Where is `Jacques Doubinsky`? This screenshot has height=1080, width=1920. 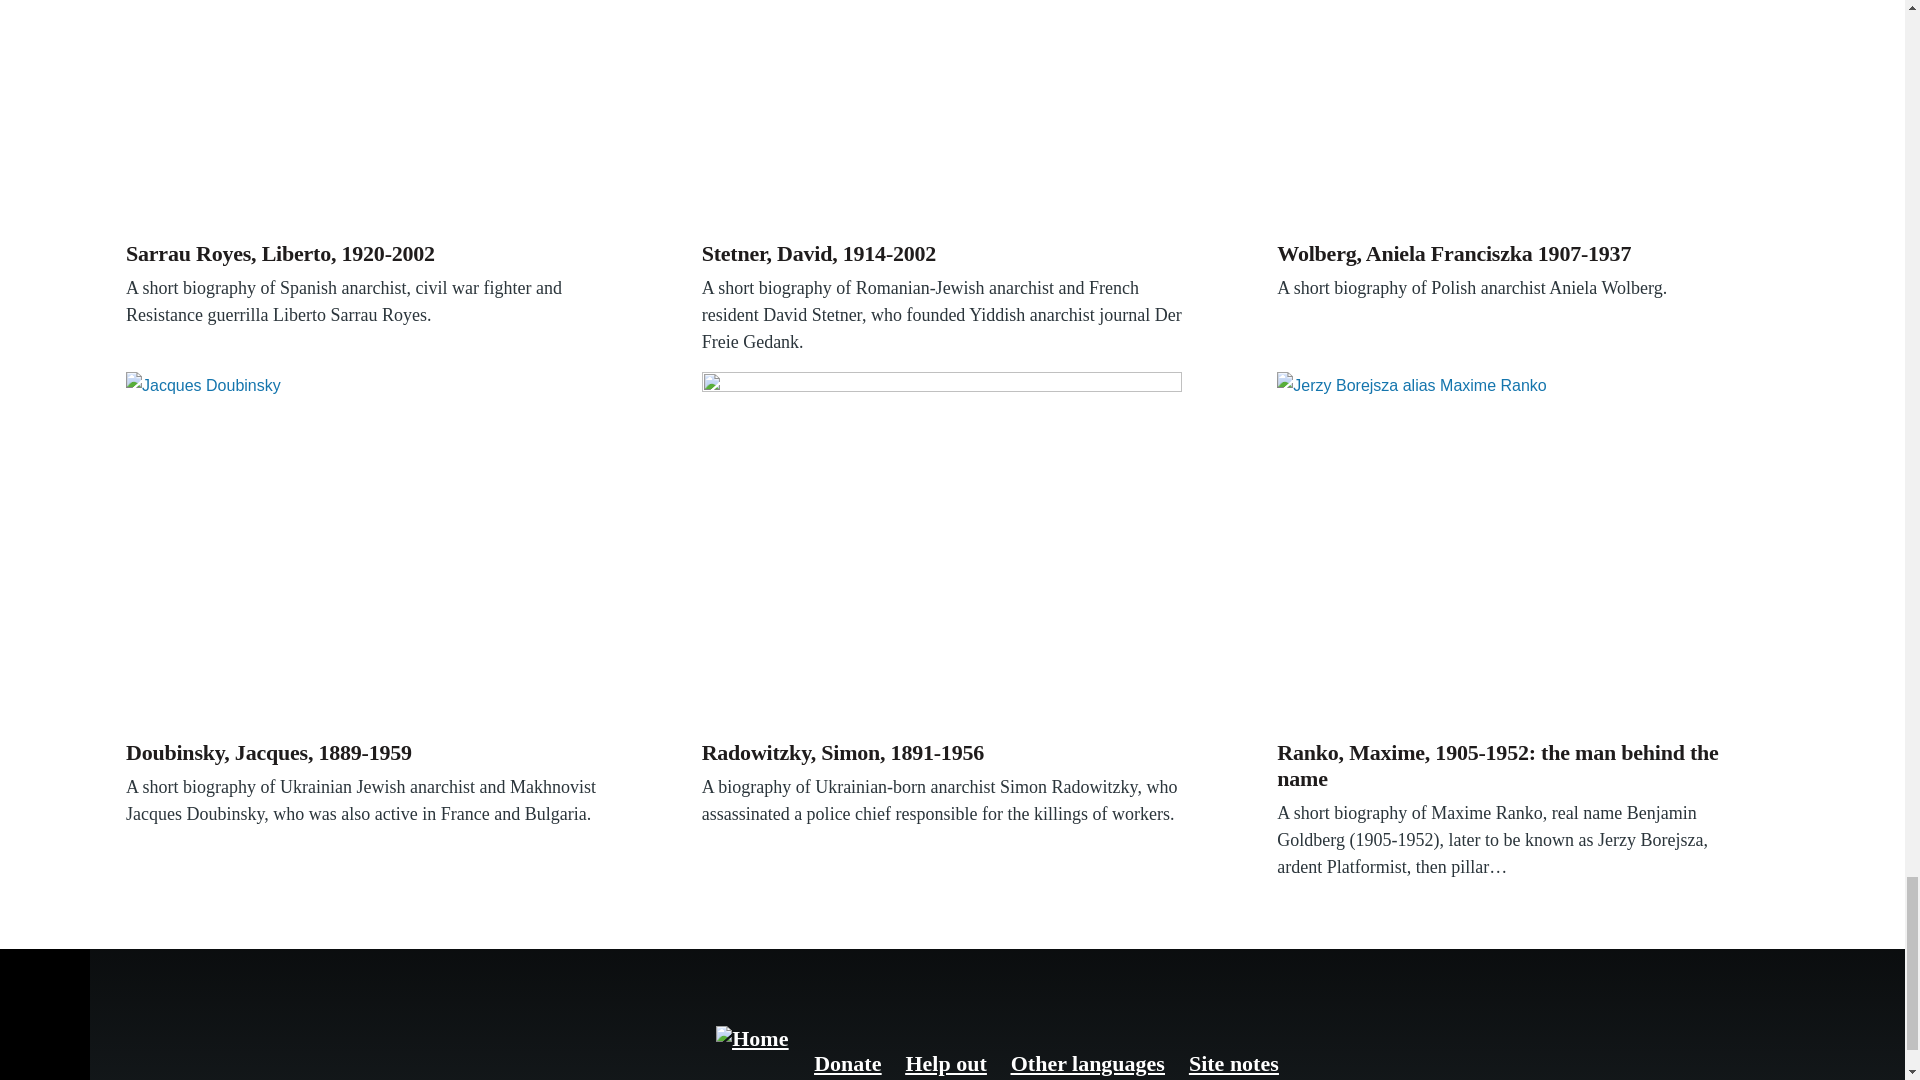 Jacques Doubinsky is located at coordinates (366, 552).